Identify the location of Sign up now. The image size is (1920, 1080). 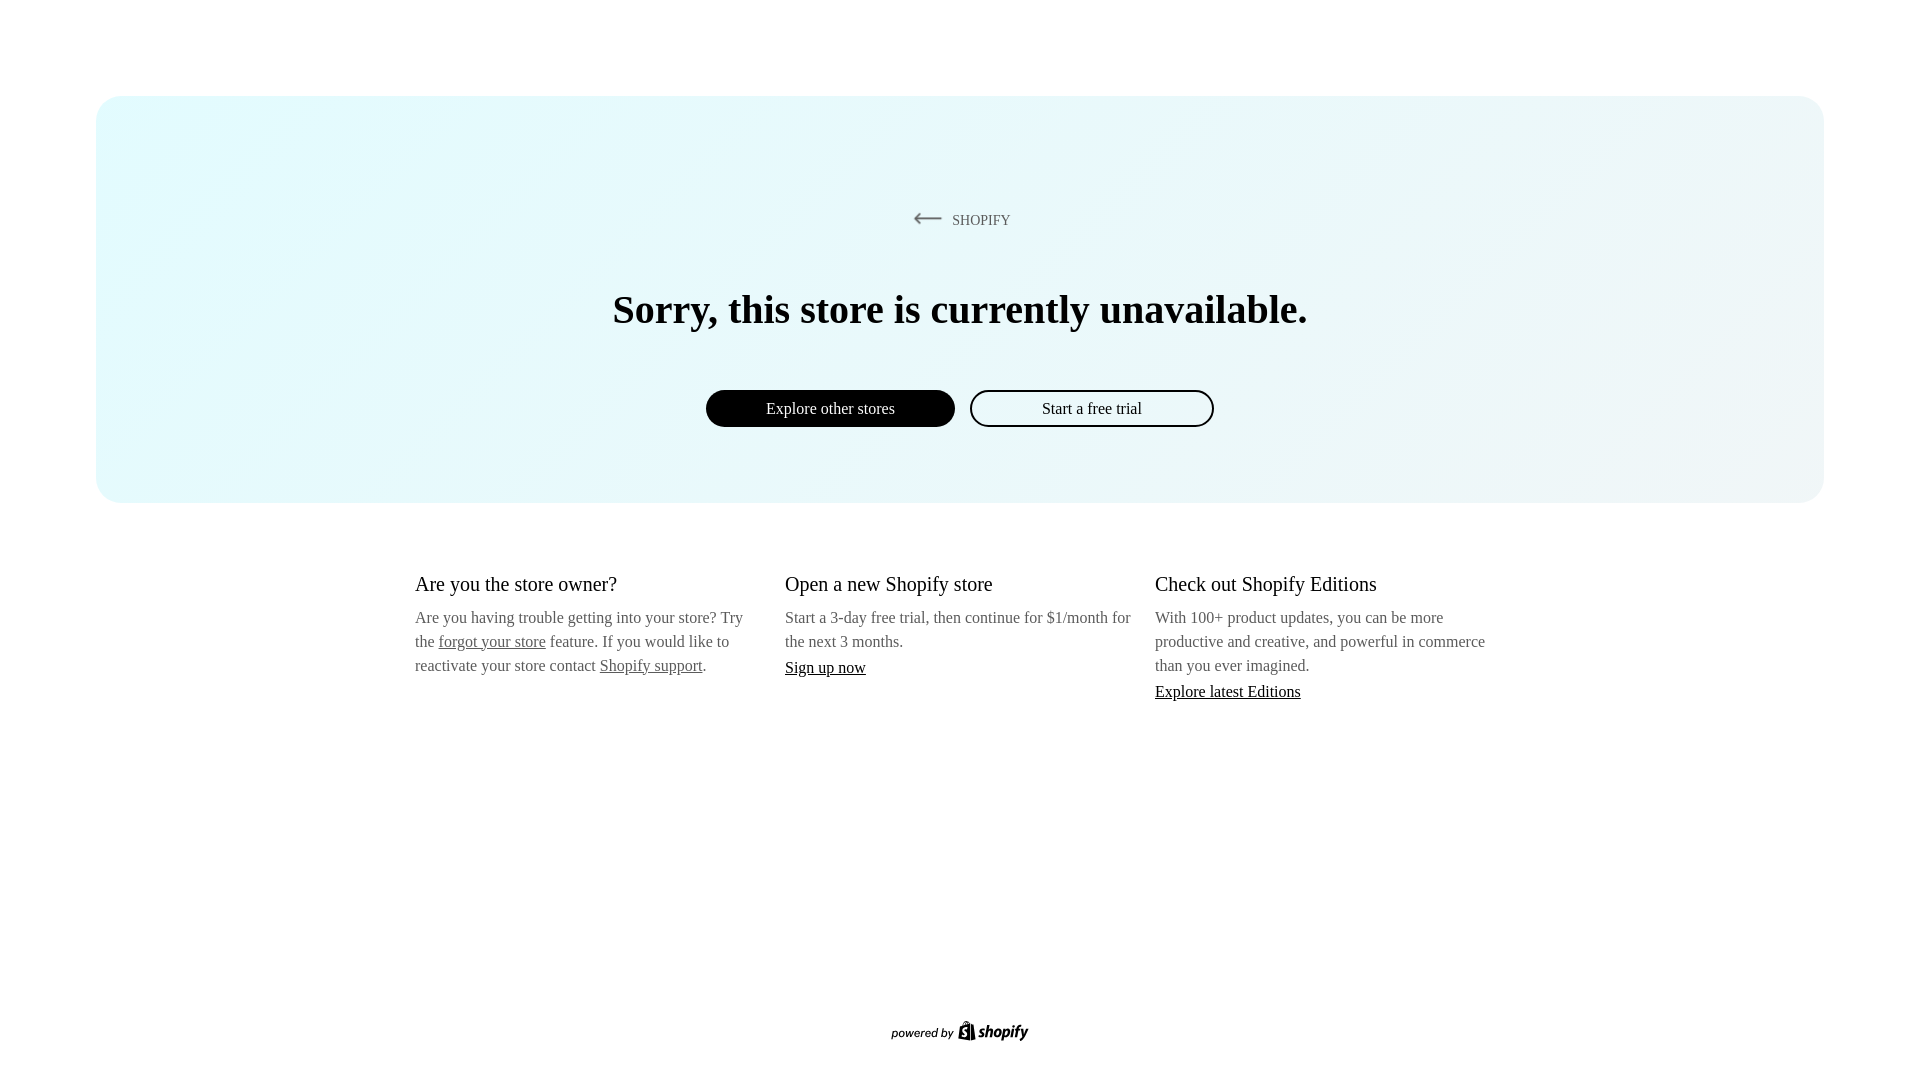
(825, 667).